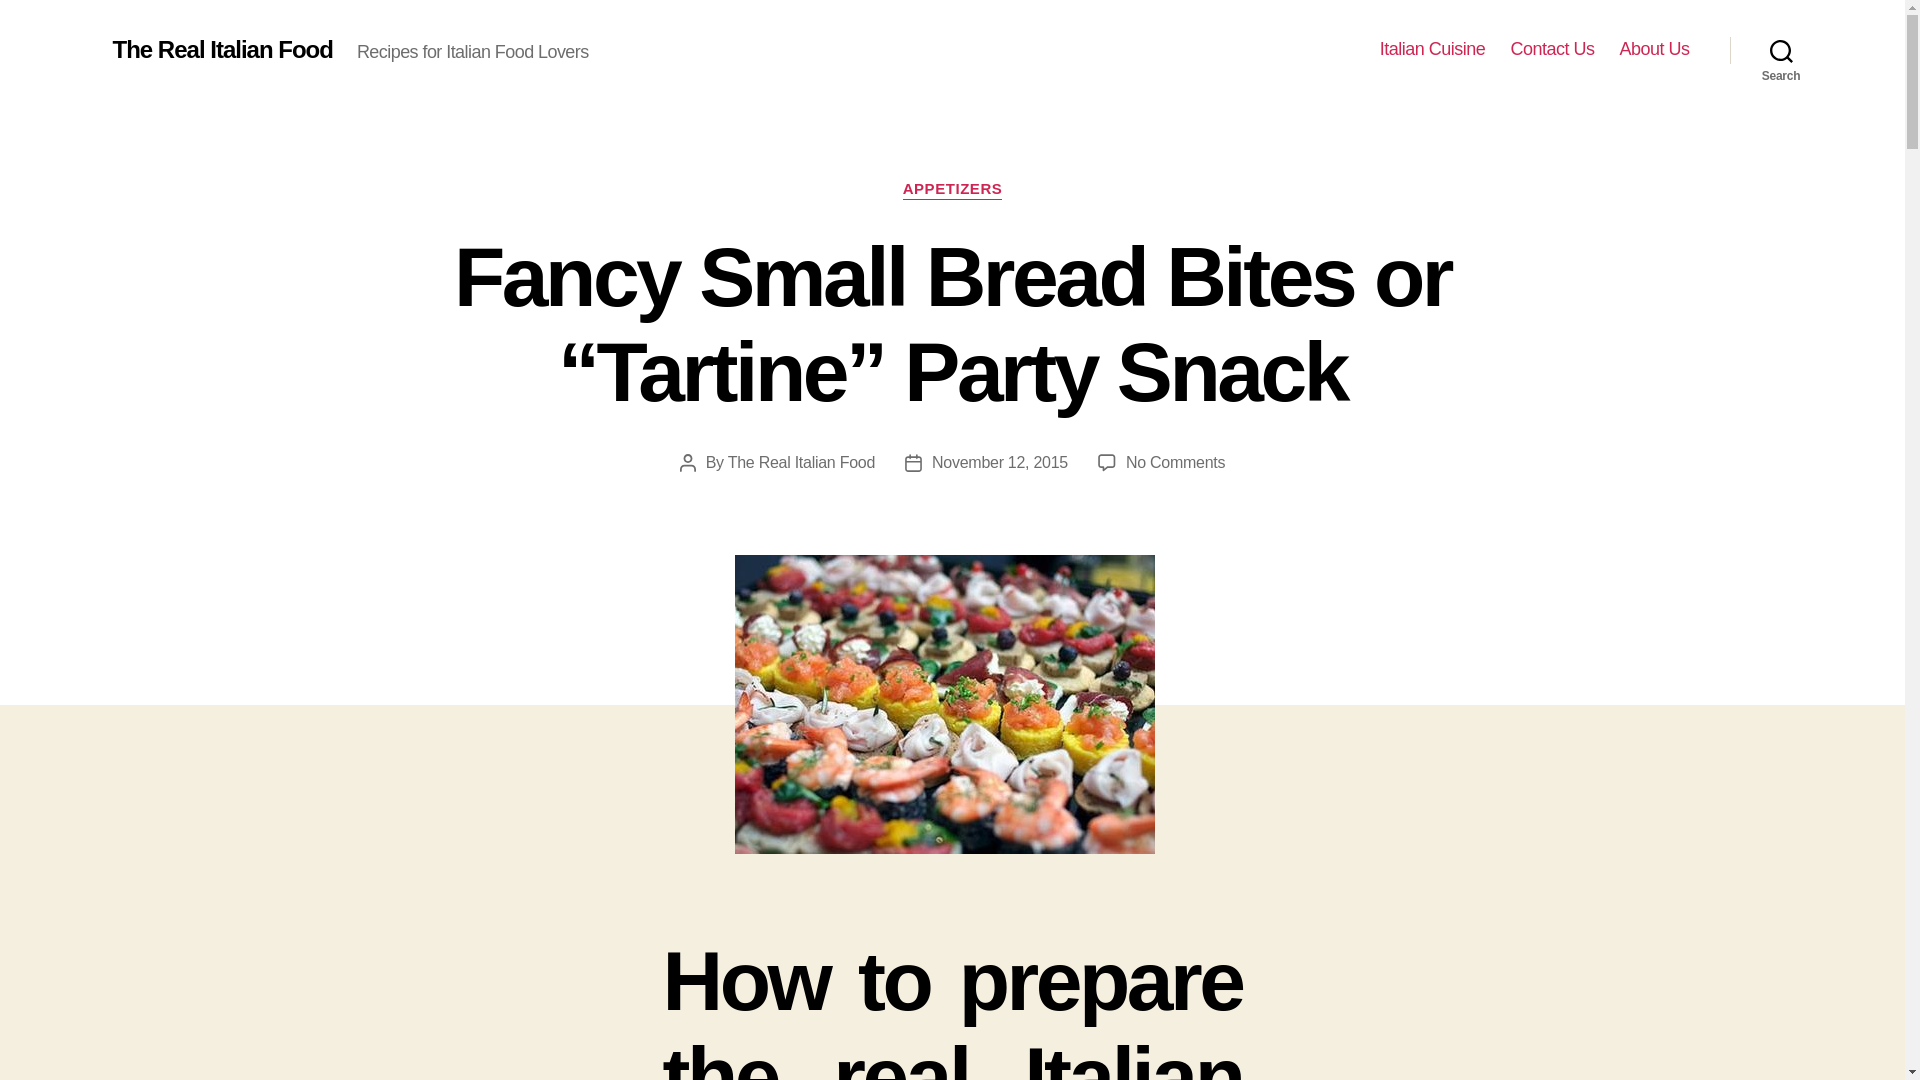  Describe the element at coordinates (1433, 49) in the screenshot. I see `Best of Italy Food` at that location.